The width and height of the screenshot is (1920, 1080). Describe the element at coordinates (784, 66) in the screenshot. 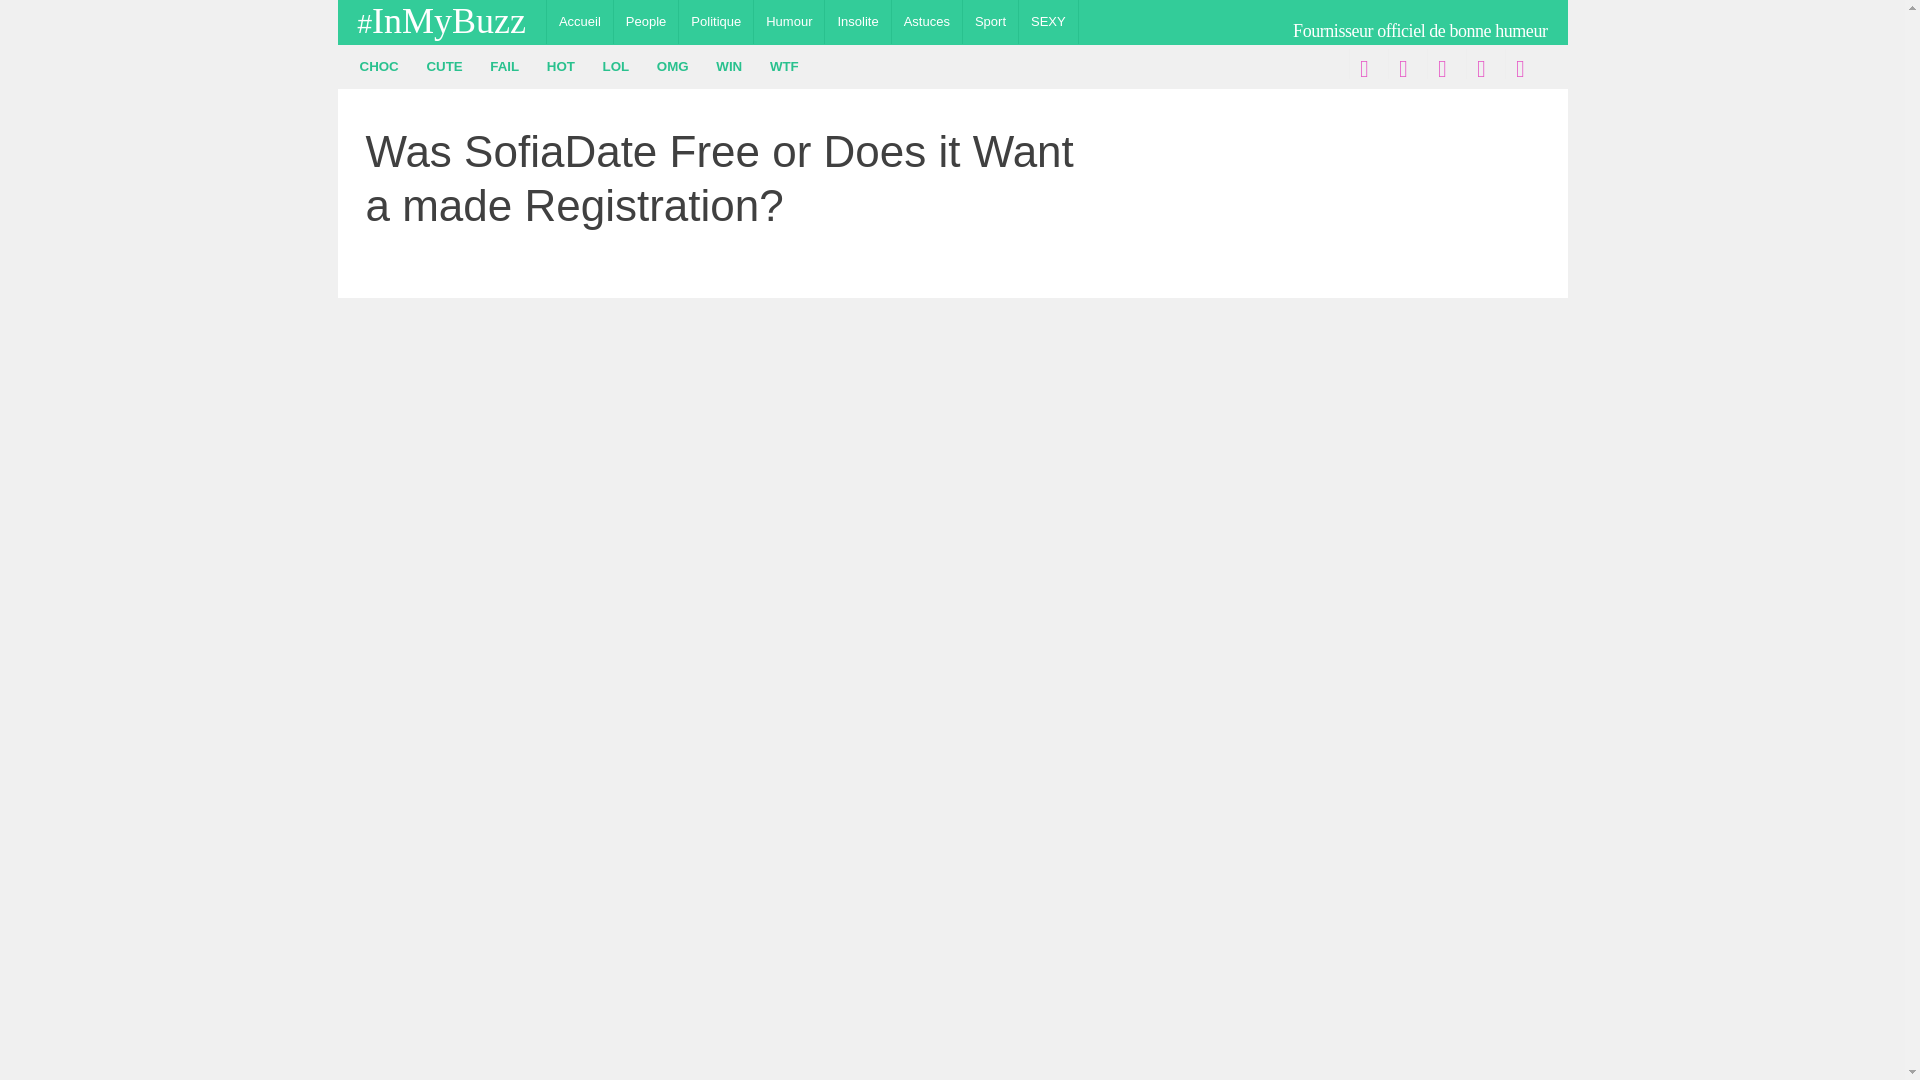

I see `2 sujets` at that location.